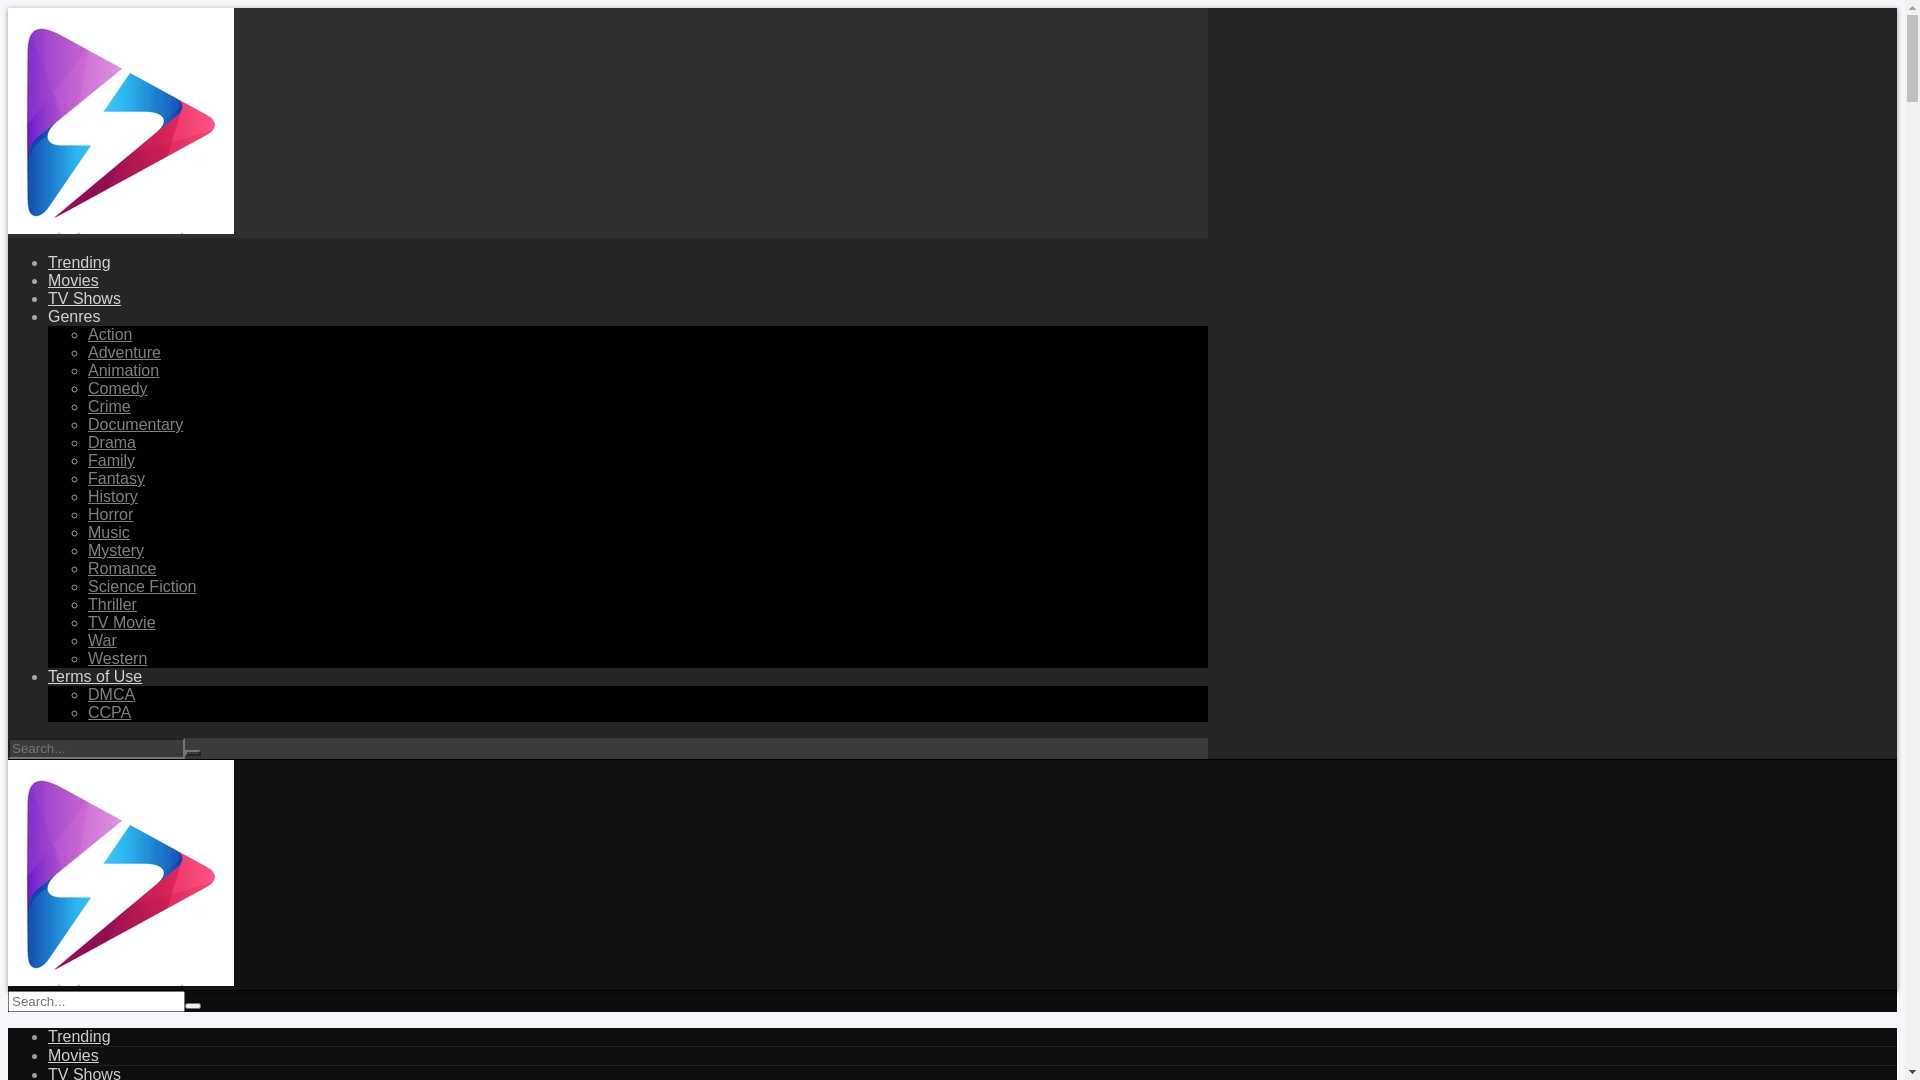  I want to click on Music, so click(109, 532).